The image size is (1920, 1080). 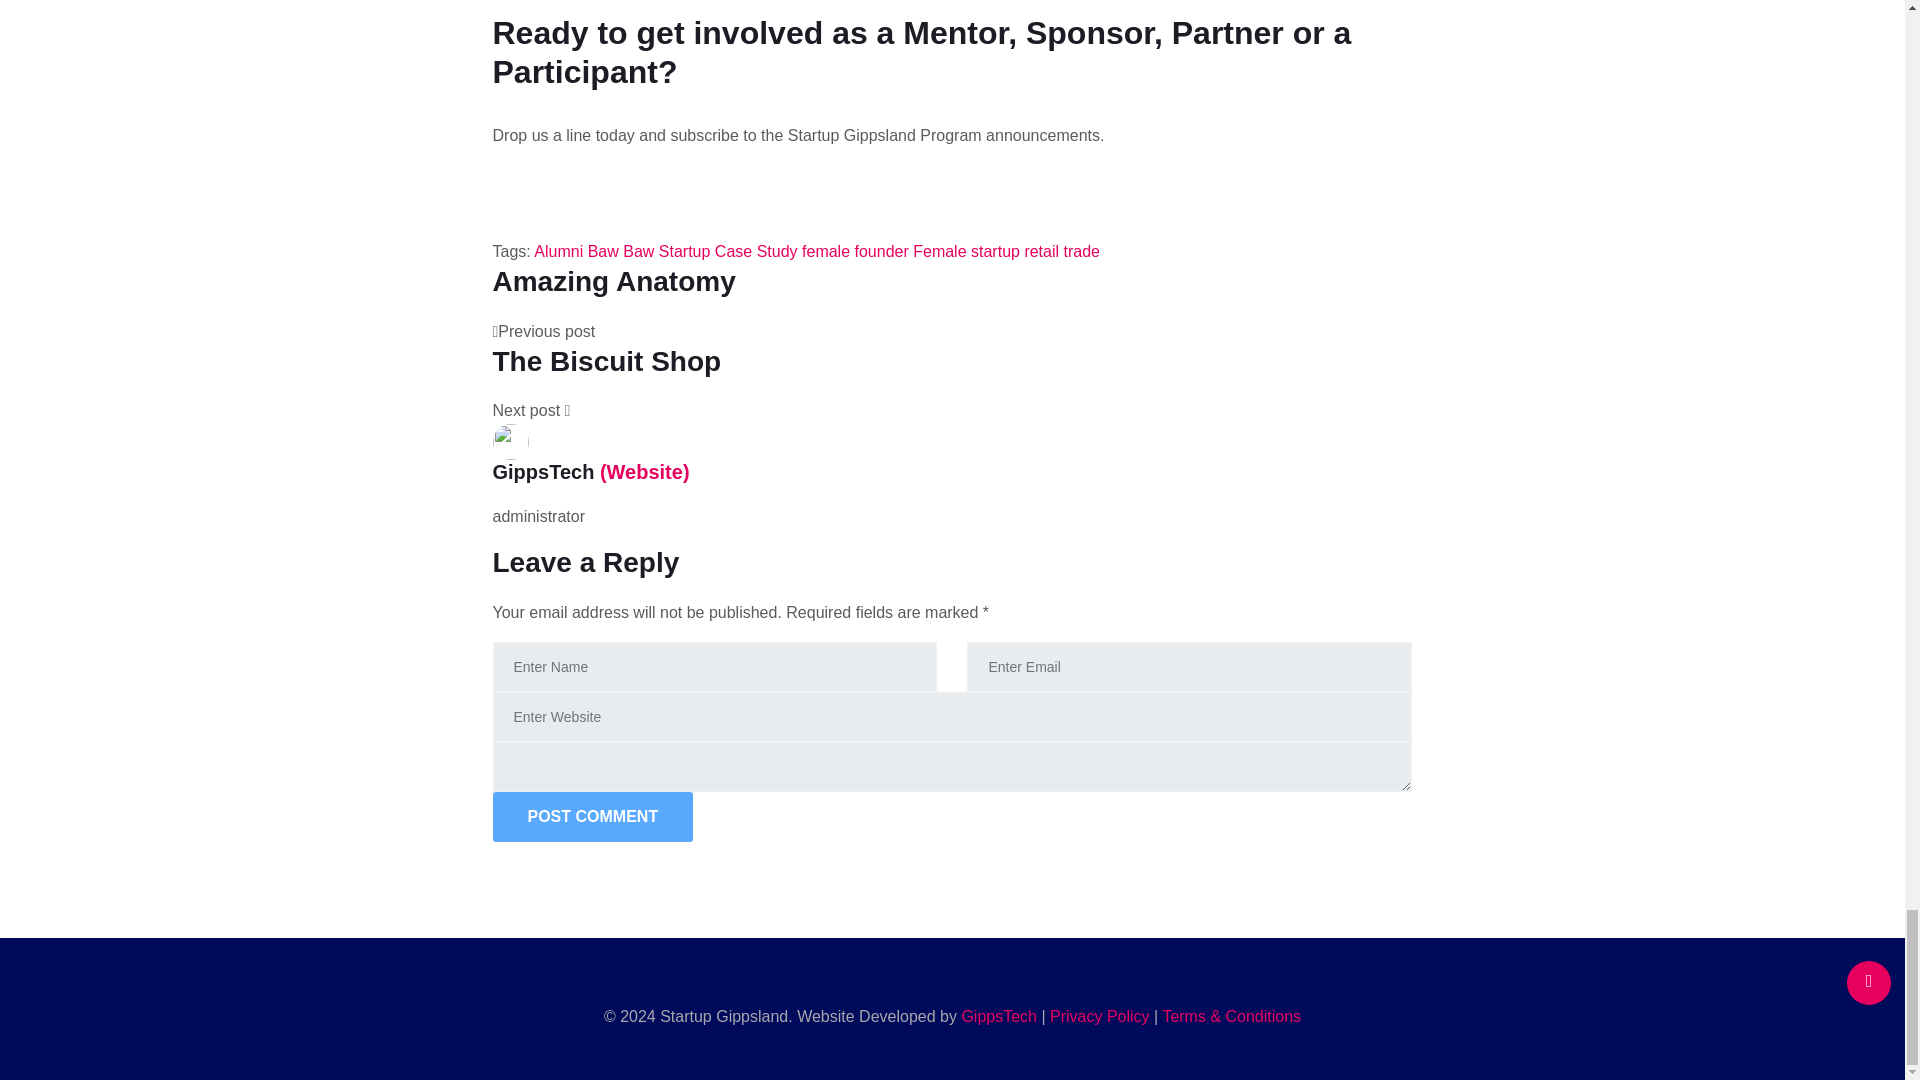 What do you see at coordinates (558, 252) in the screenshot?
I see `female founder` at bounding box center [558, 252].